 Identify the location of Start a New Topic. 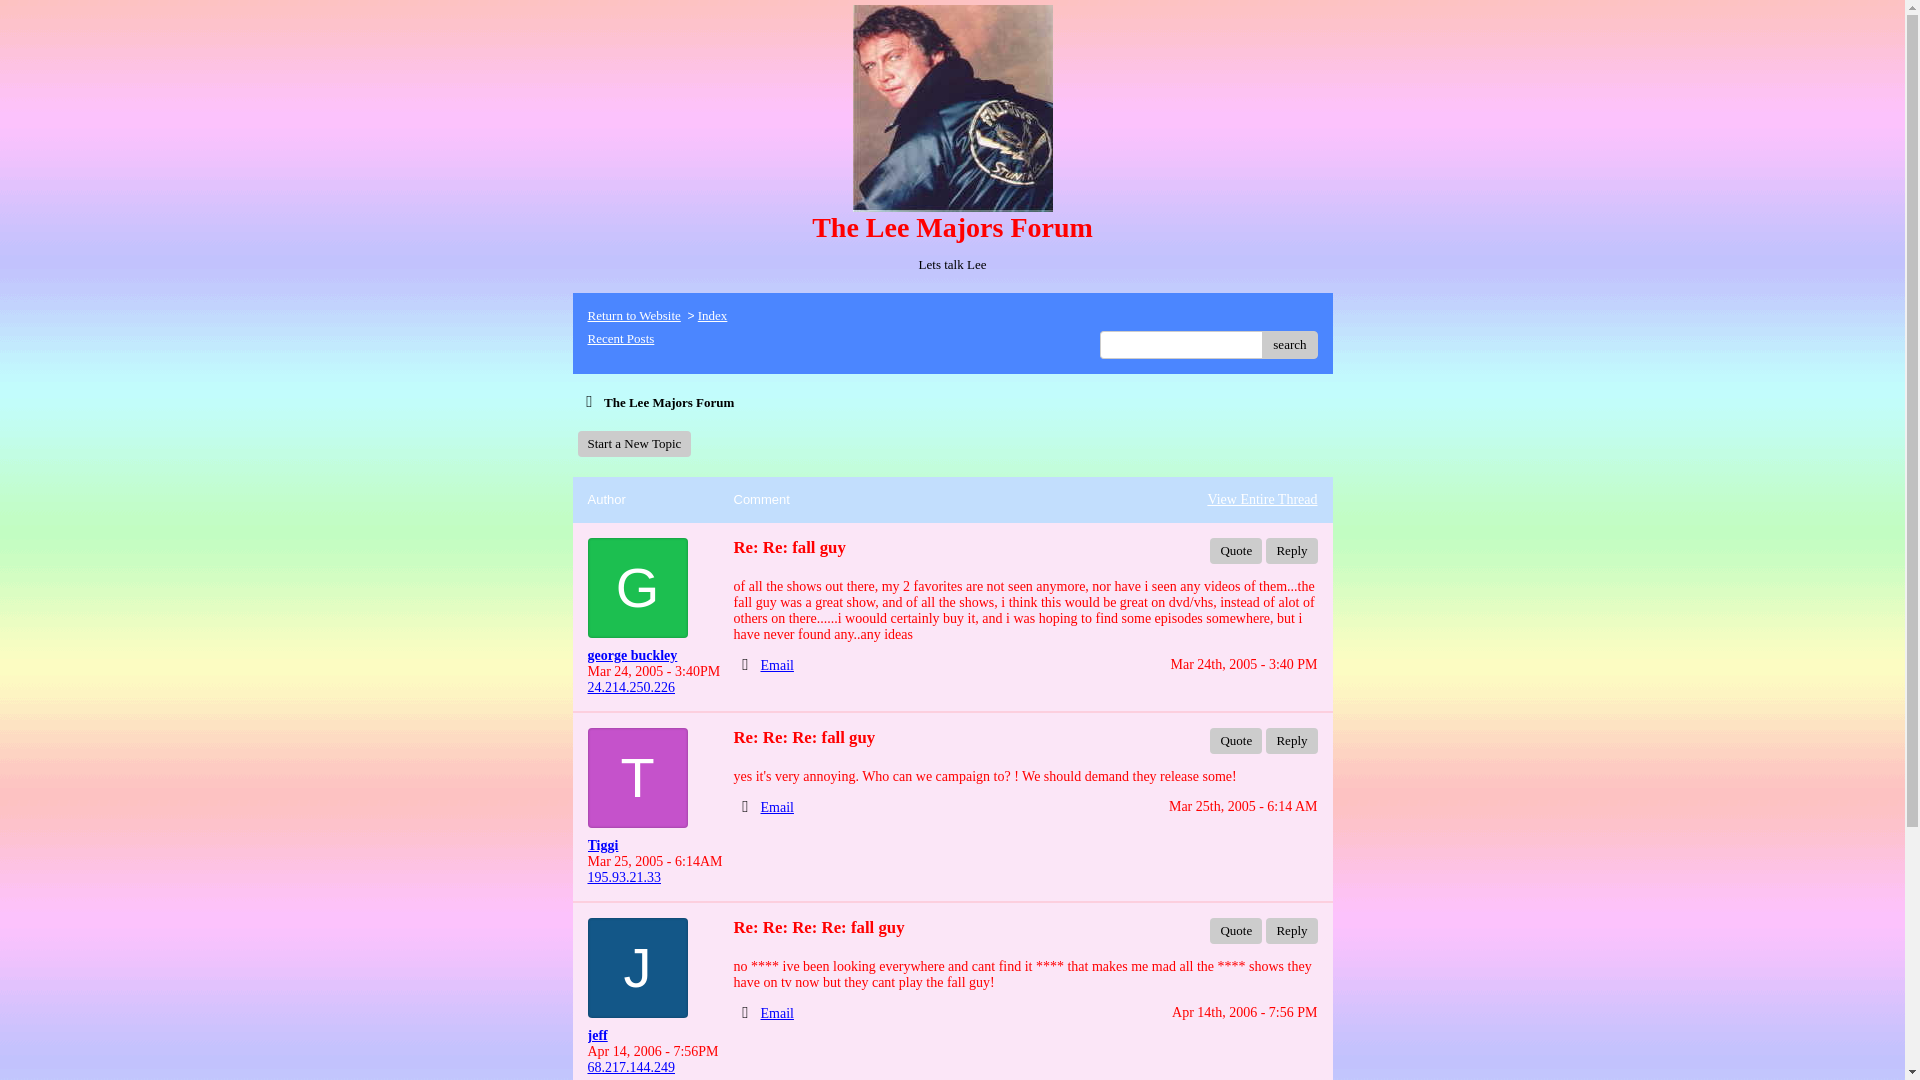
(634, 443).